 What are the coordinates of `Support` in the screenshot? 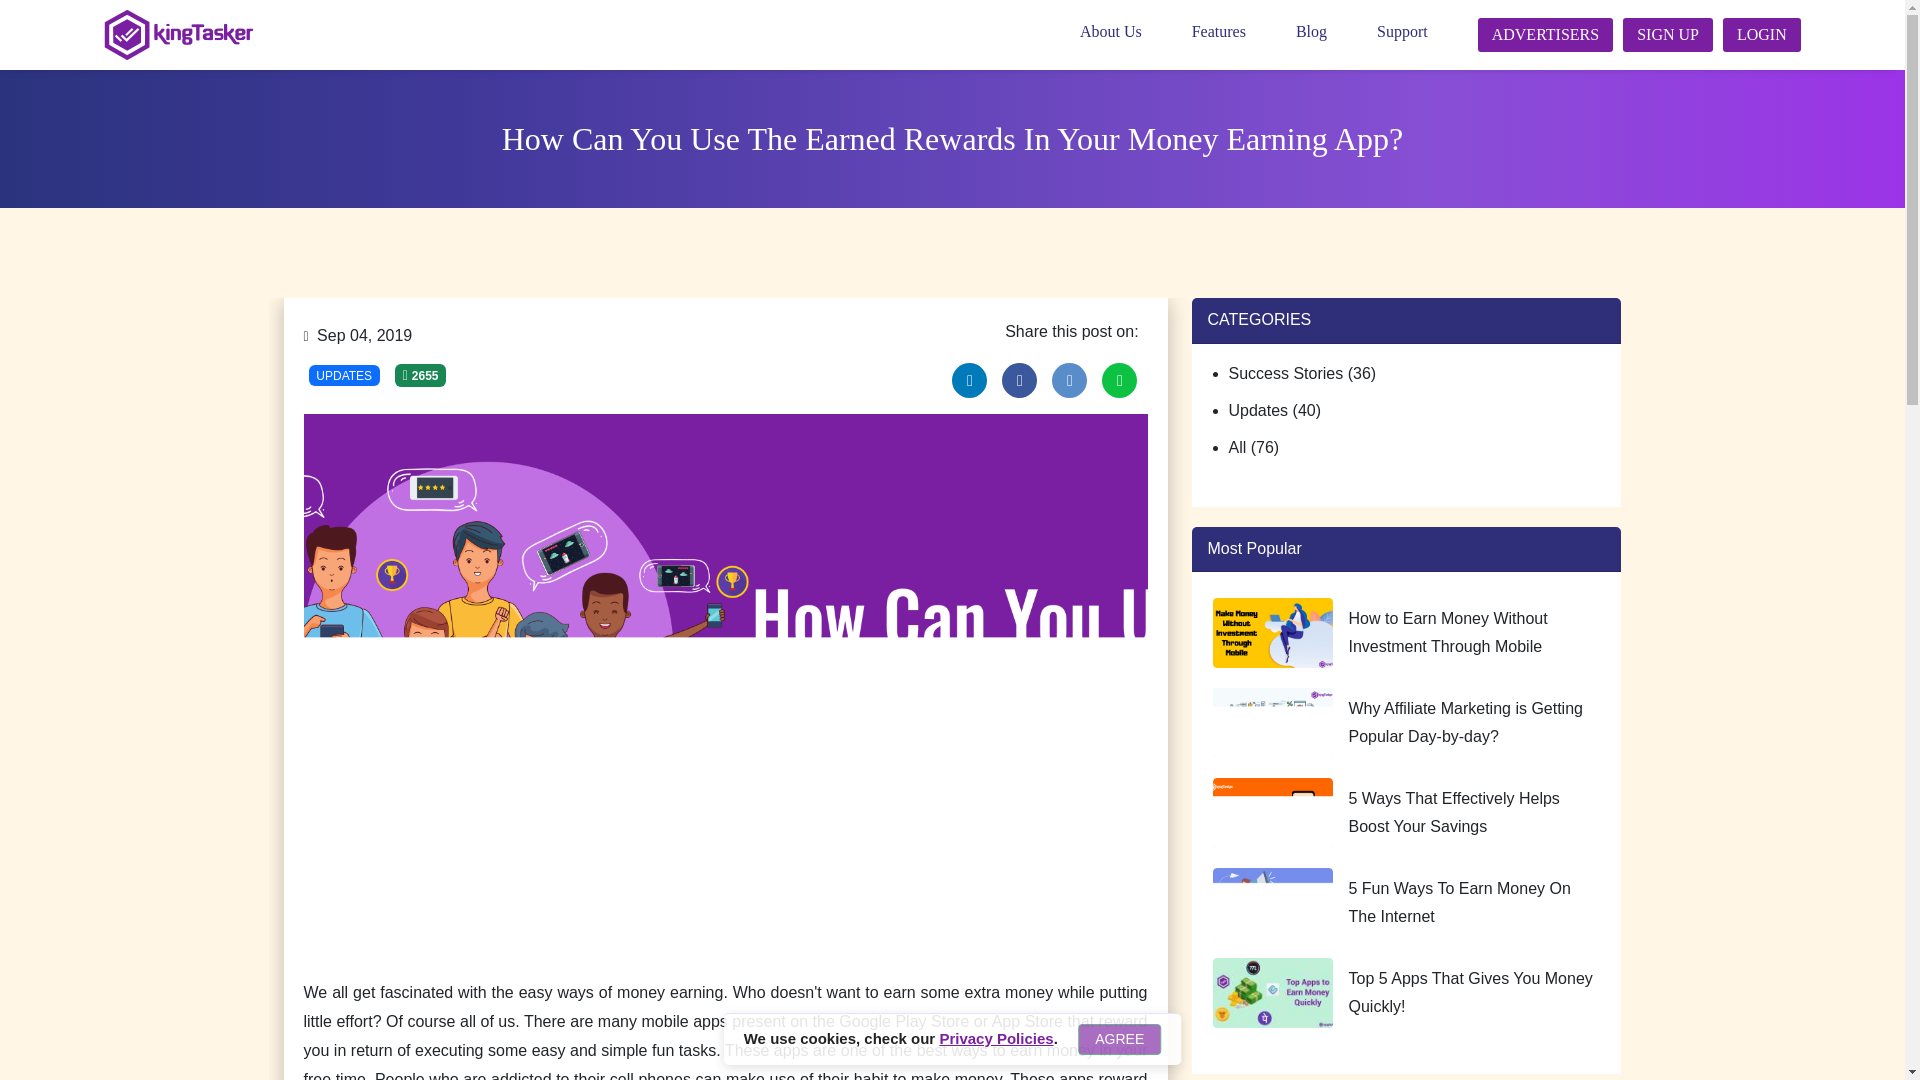 It's located at (1422, 32).